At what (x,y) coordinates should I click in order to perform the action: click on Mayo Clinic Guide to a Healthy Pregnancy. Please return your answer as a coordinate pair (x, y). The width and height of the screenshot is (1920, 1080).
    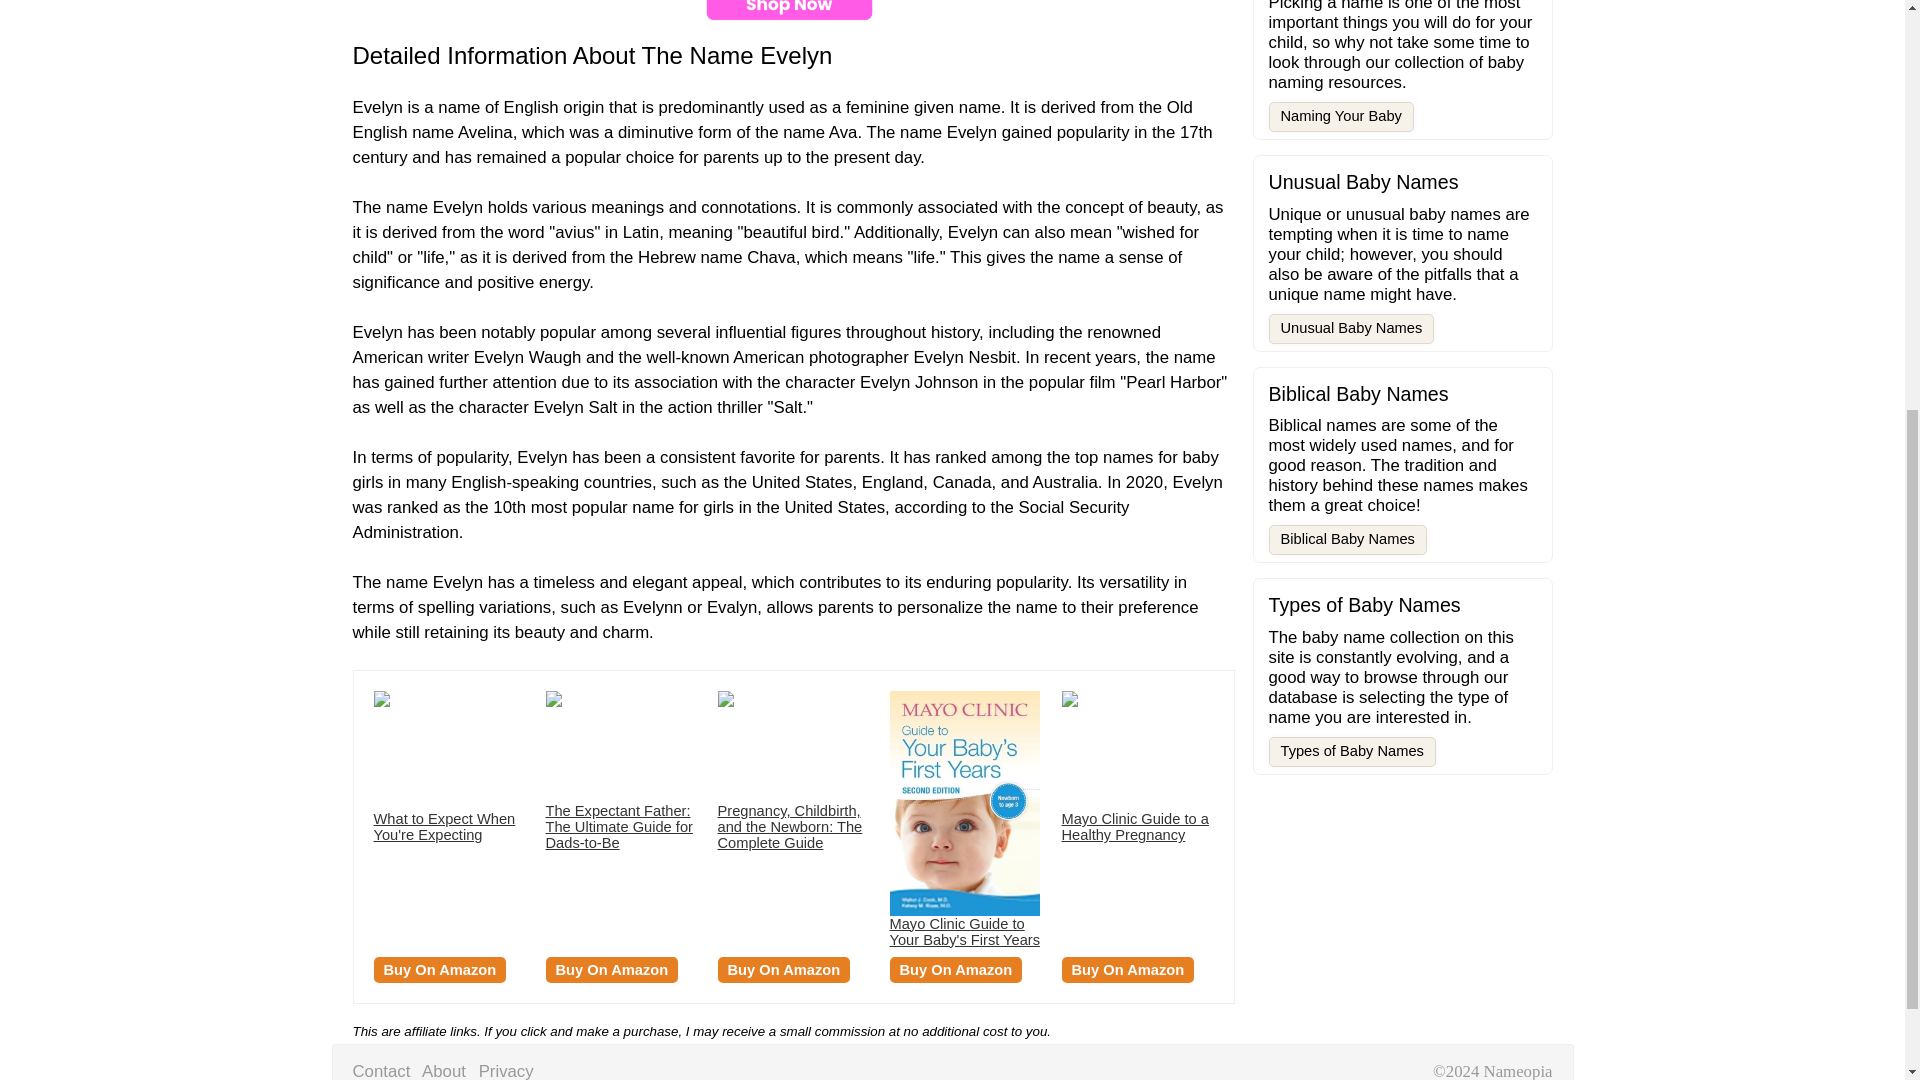
    Looking at the image, I should click on (1135, 827).